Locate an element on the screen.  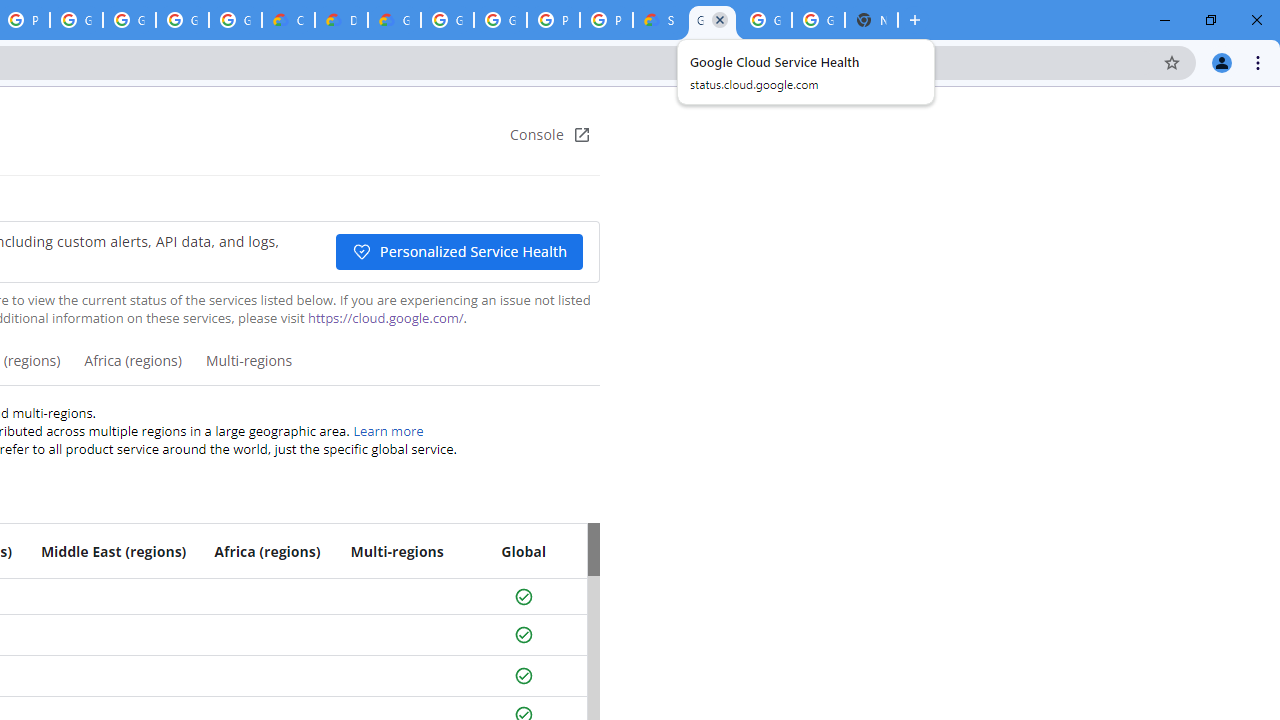
Learn more is located at coordinates (388, 430).